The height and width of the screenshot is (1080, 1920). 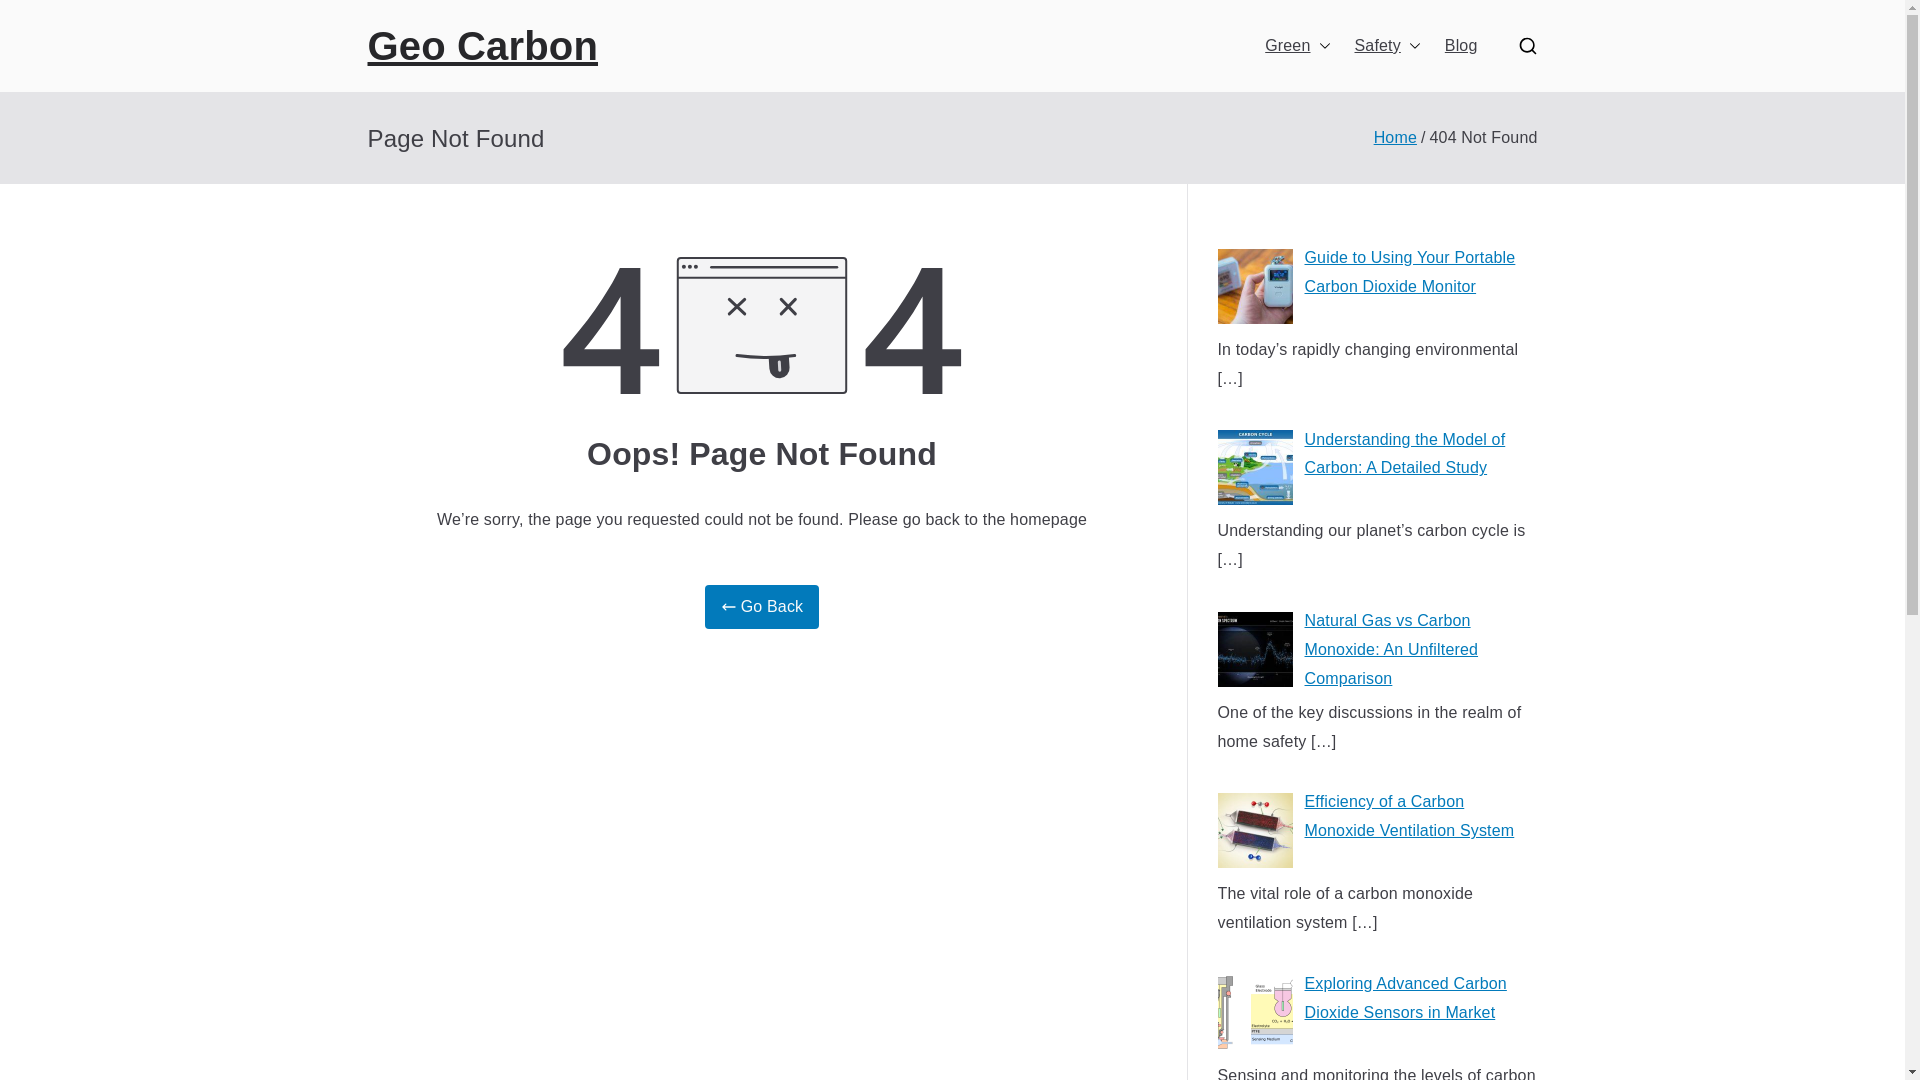 What do you see at coordinates (762, 607) in the screenshot?
I see `Go Back` at bounding box center [762, 607].